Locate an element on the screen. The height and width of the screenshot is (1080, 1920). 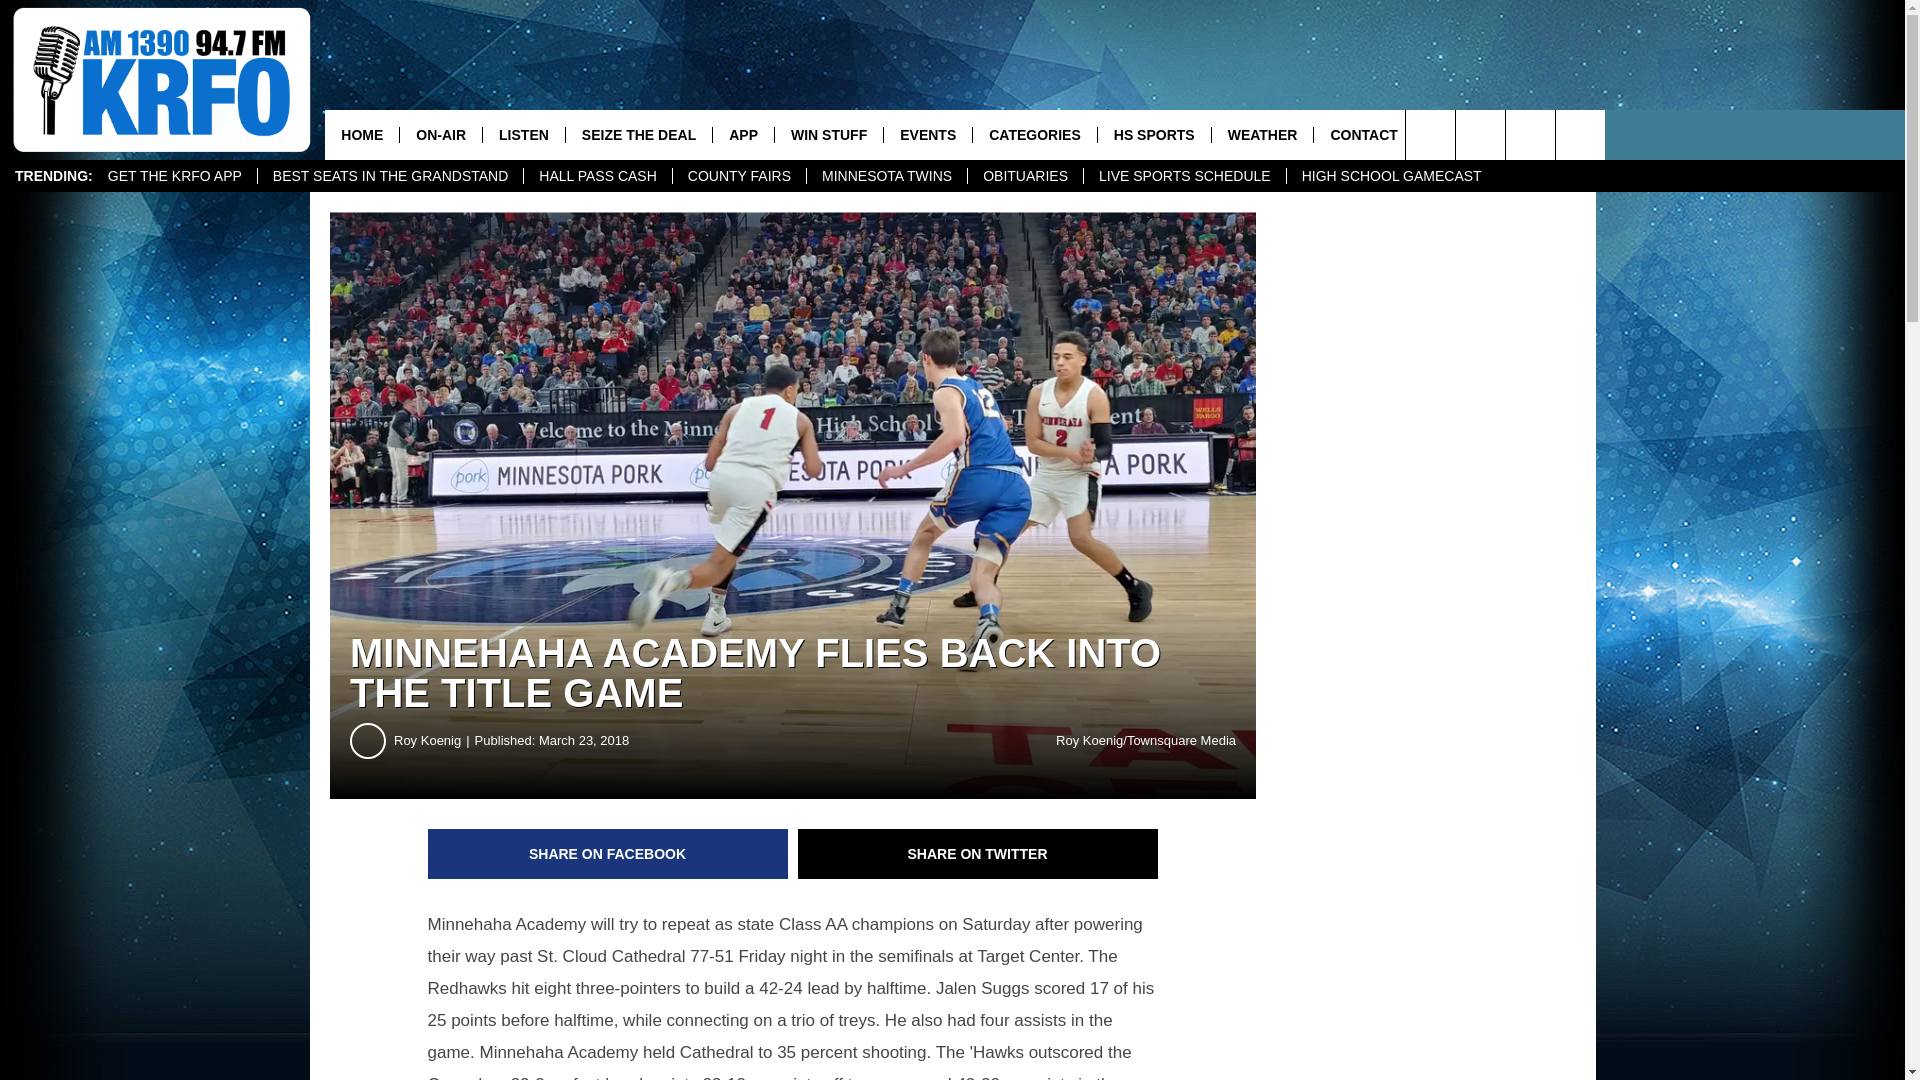
HOME is located at coordinates (362, 134).